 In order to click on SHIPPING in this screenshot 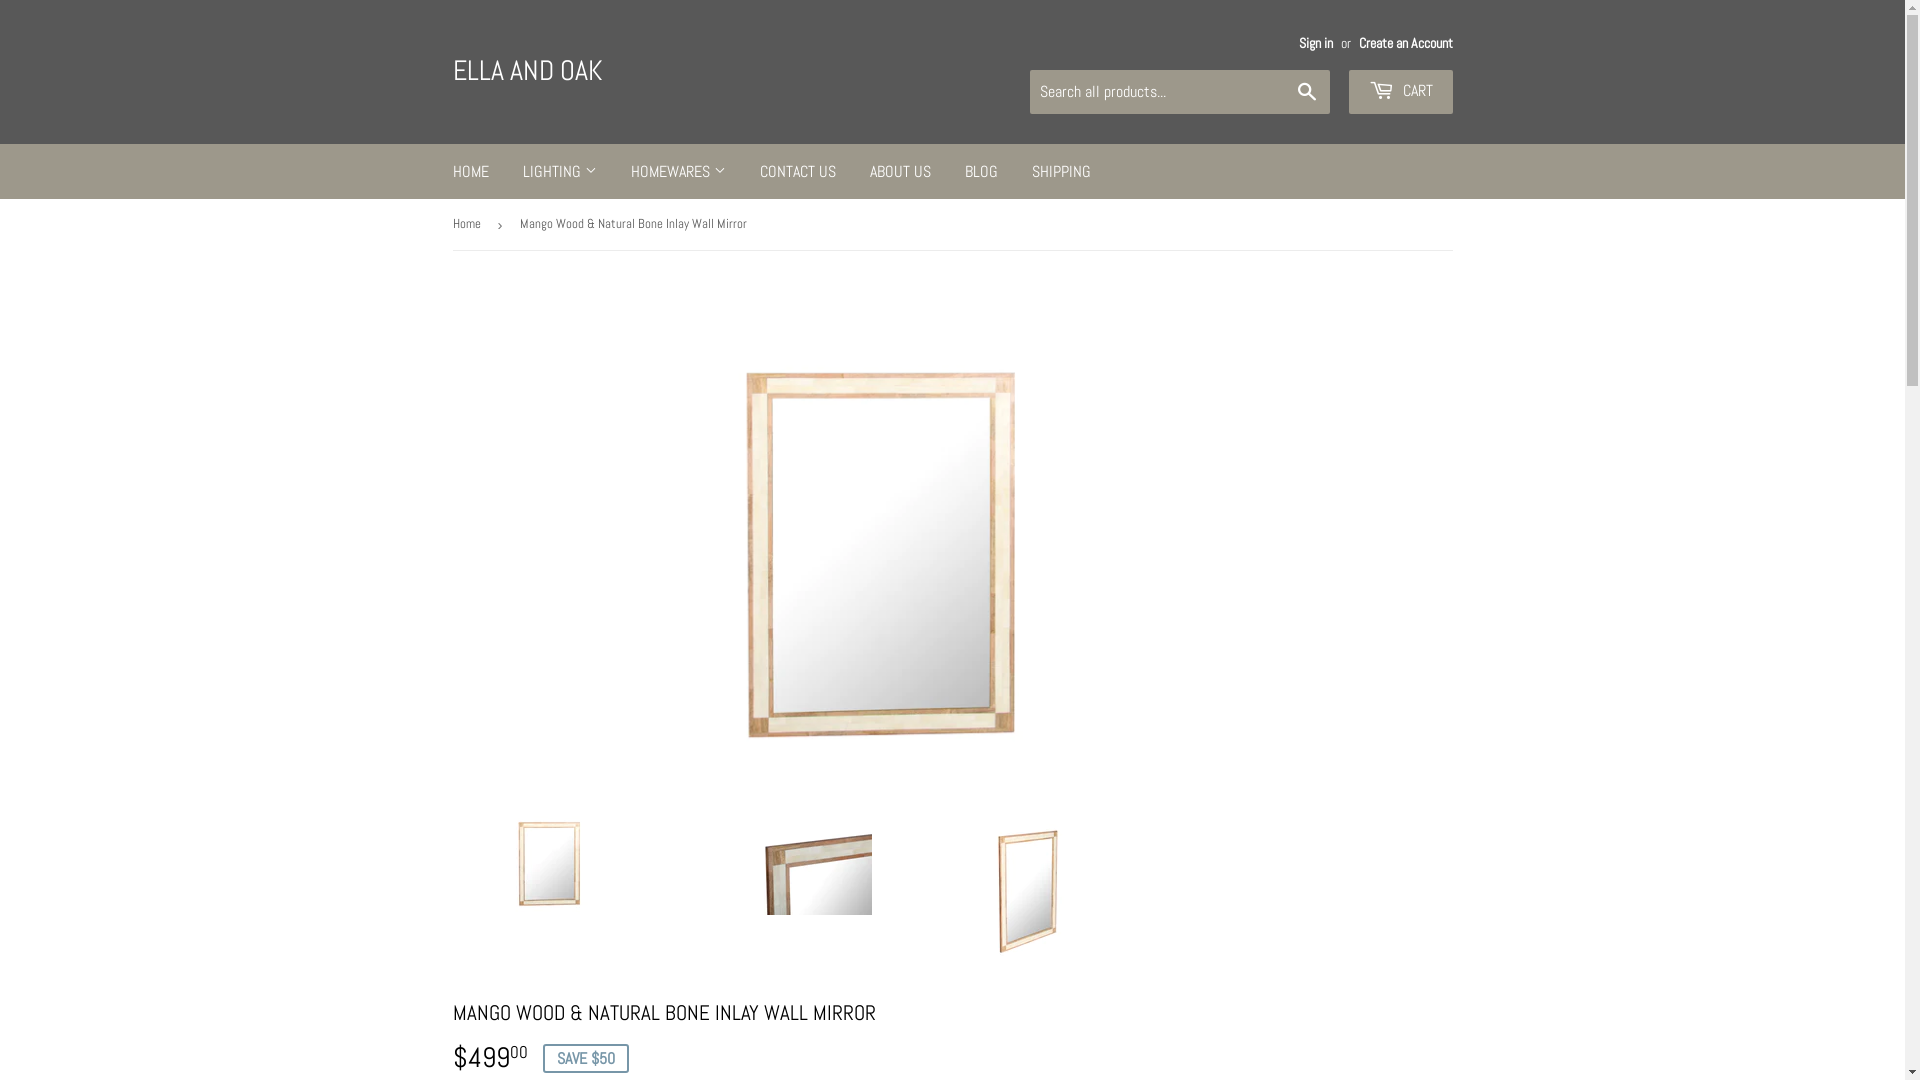, I will do `click(1060, 172)`.